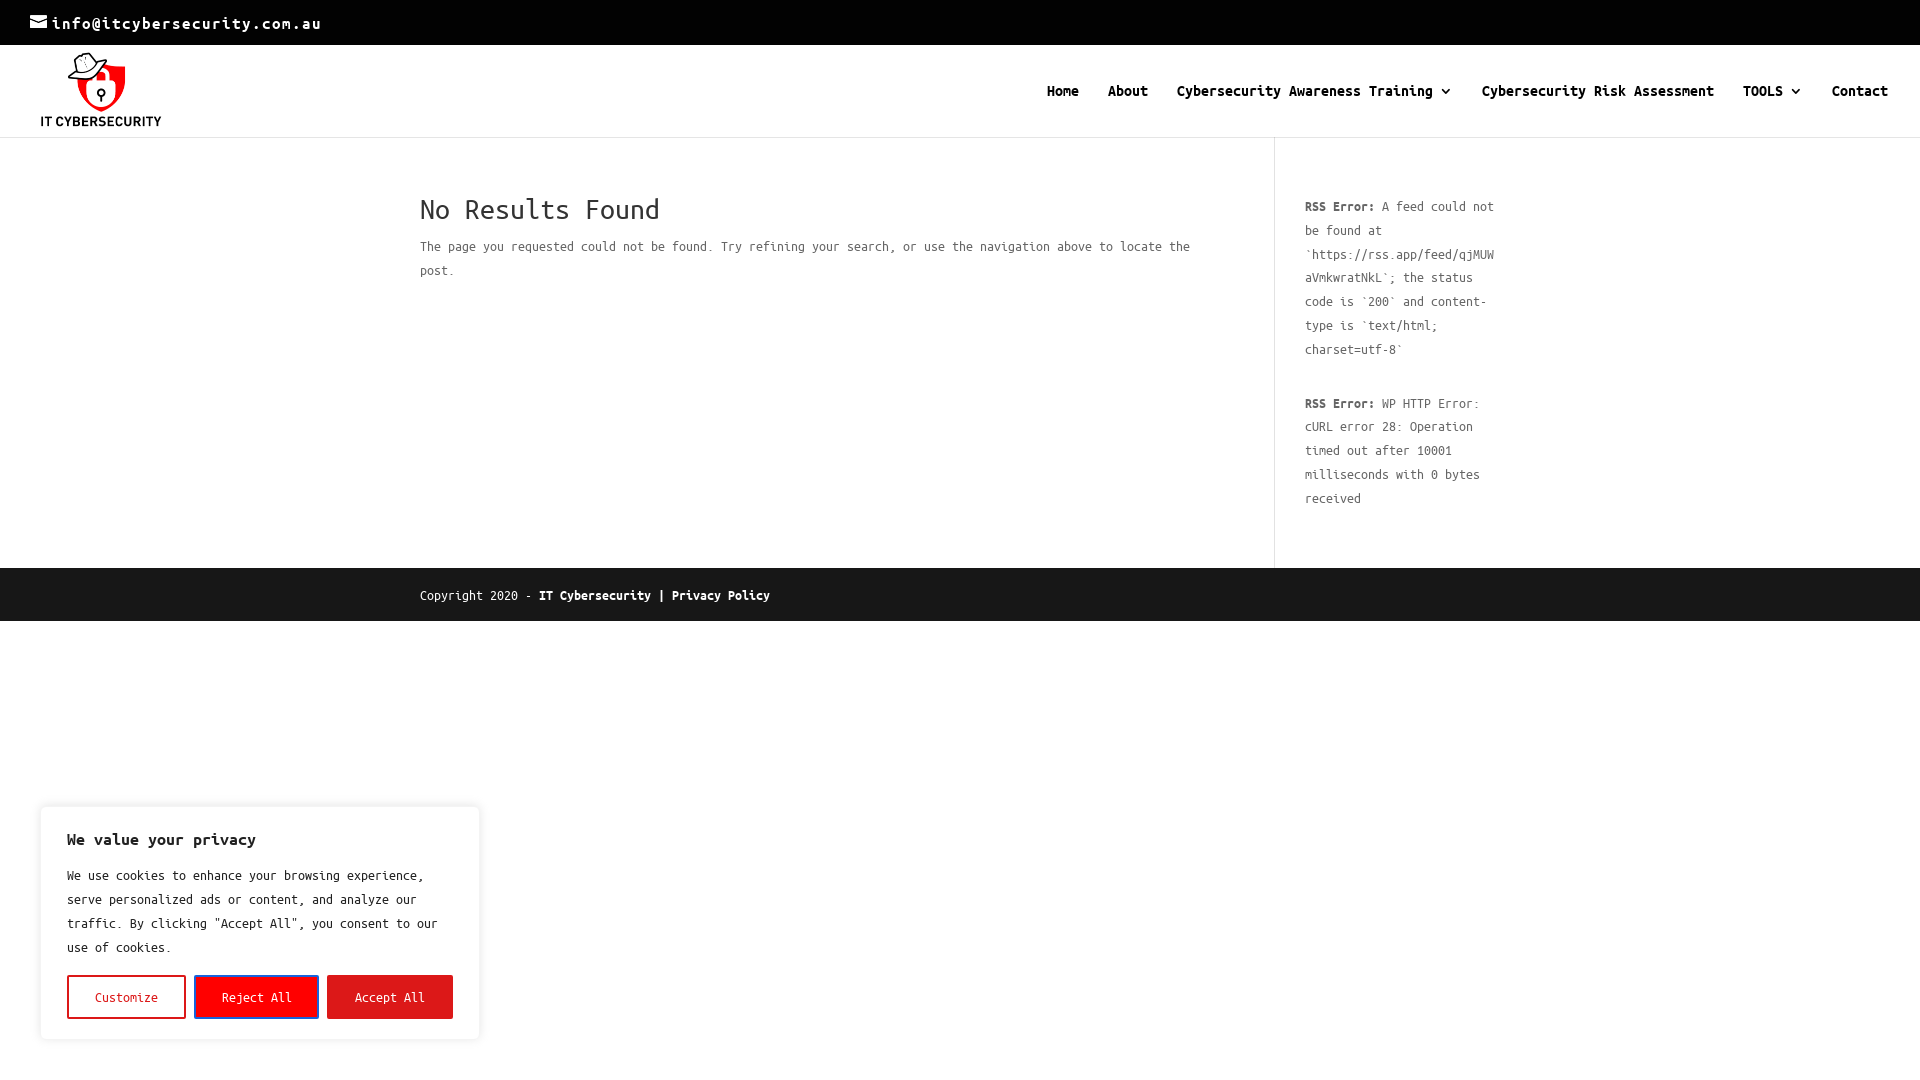 This screenshot has width=1920, height=1080. What do you see at coordinates (721, 594) in the screenshot?
I see `Privacy Policy` at bounding box center [721, 594].